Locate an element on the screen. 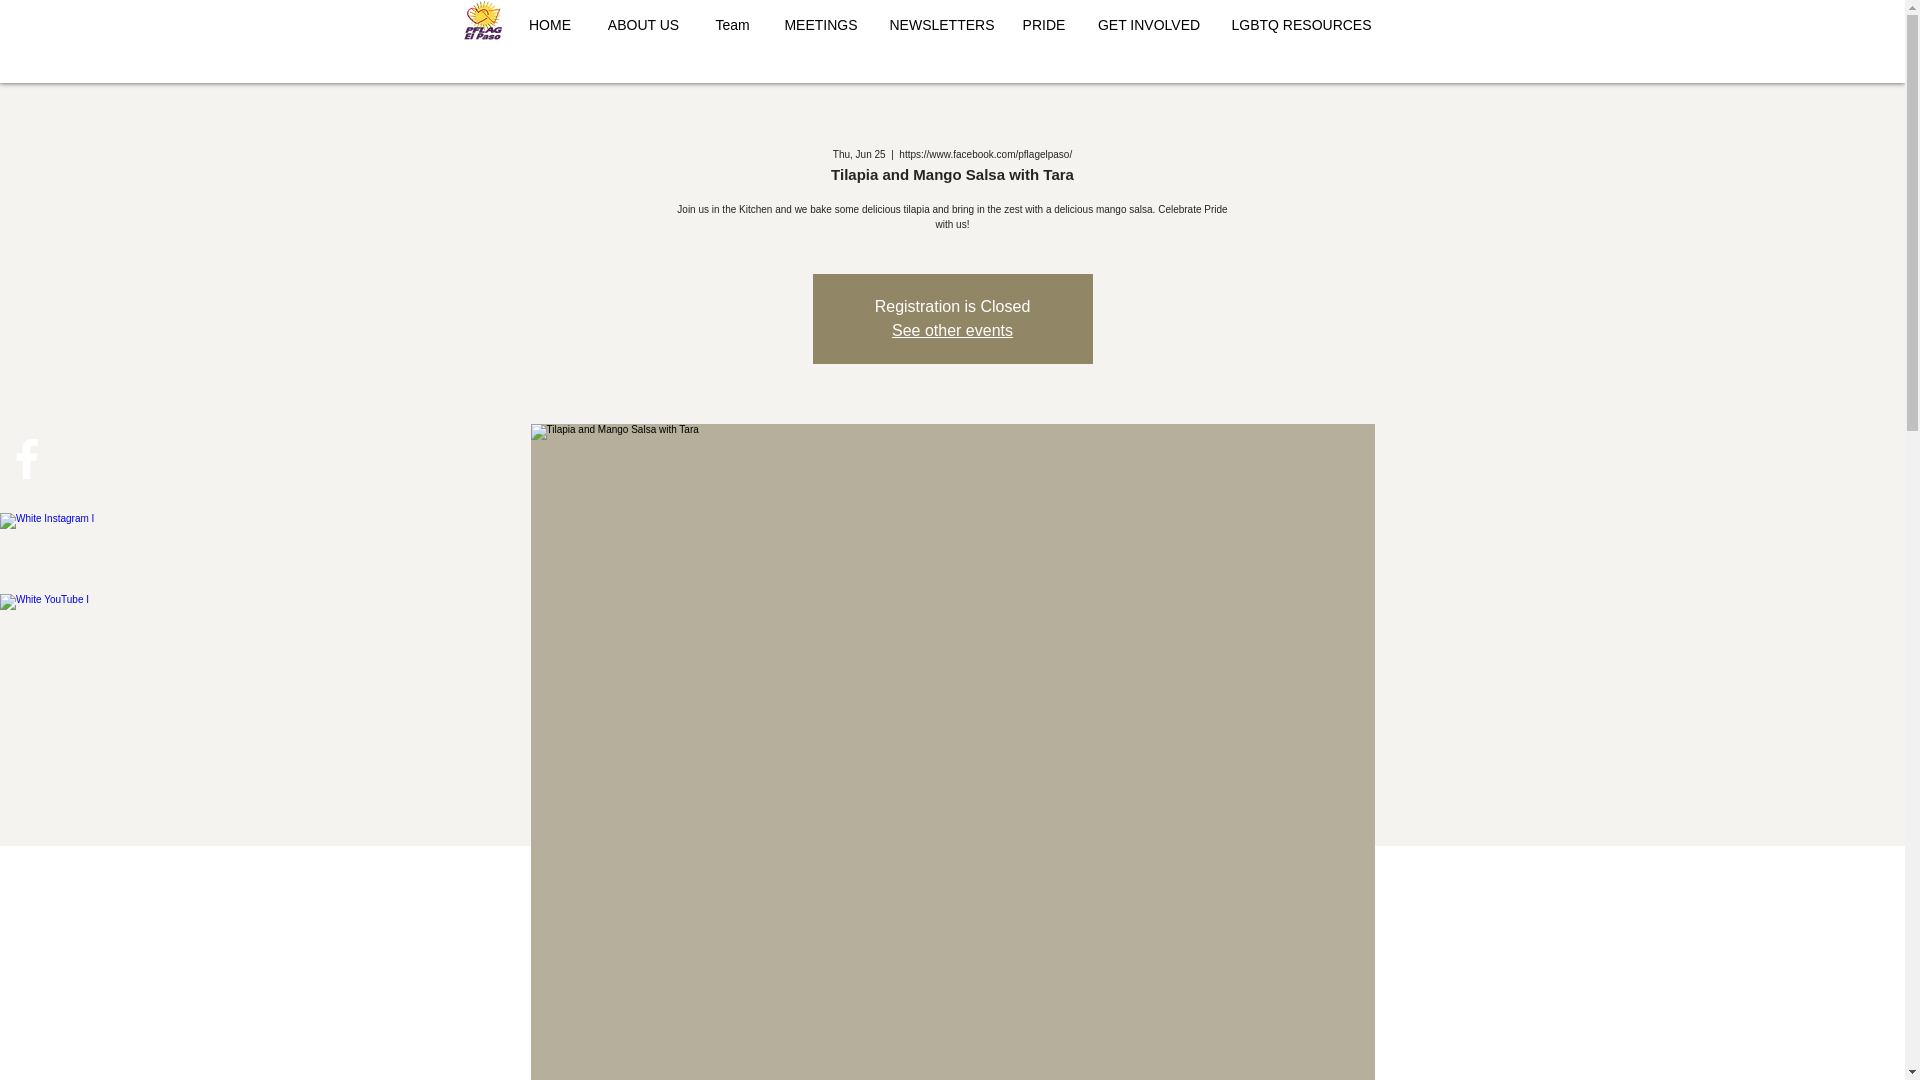  Team is located at coordinates (733, 24).